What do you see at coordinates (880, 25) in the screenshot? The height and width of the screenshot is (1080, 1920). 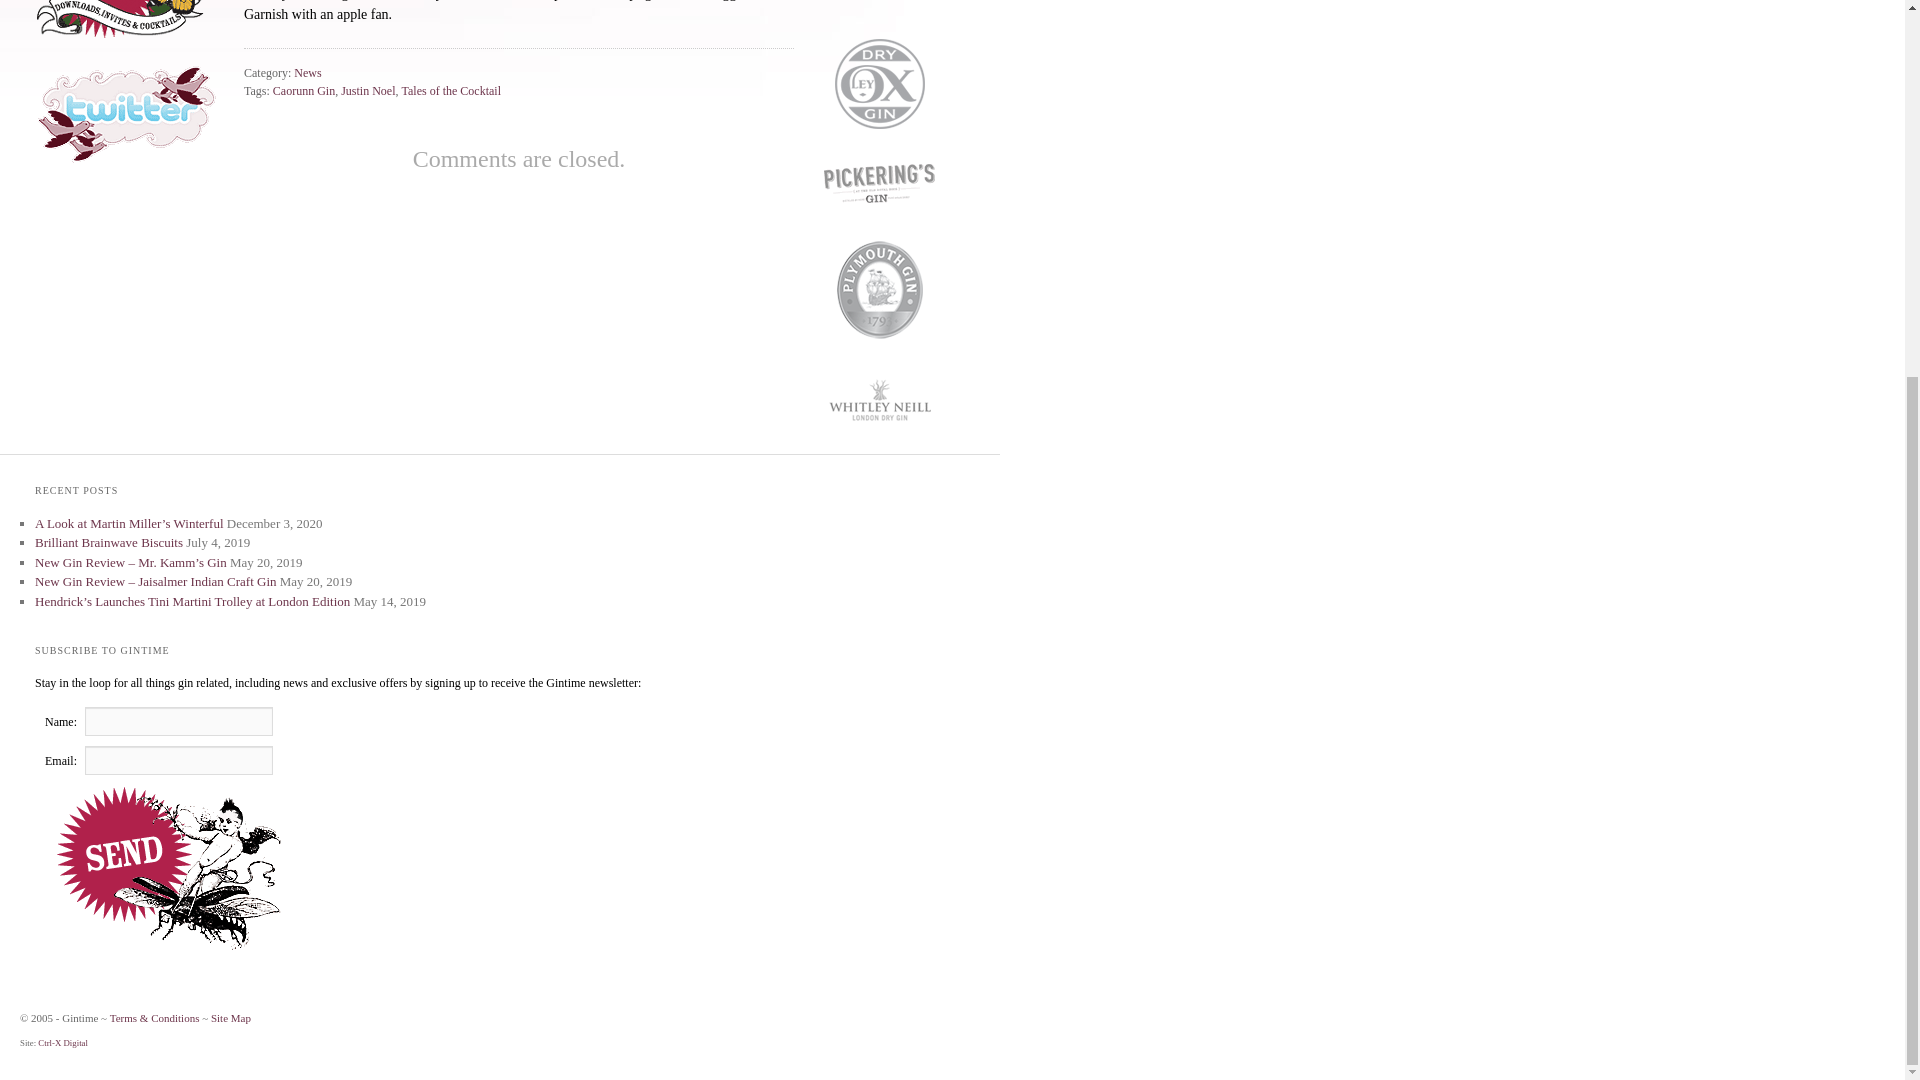 I see `Martin Miller's Gin` at bounding box center [880, 25].